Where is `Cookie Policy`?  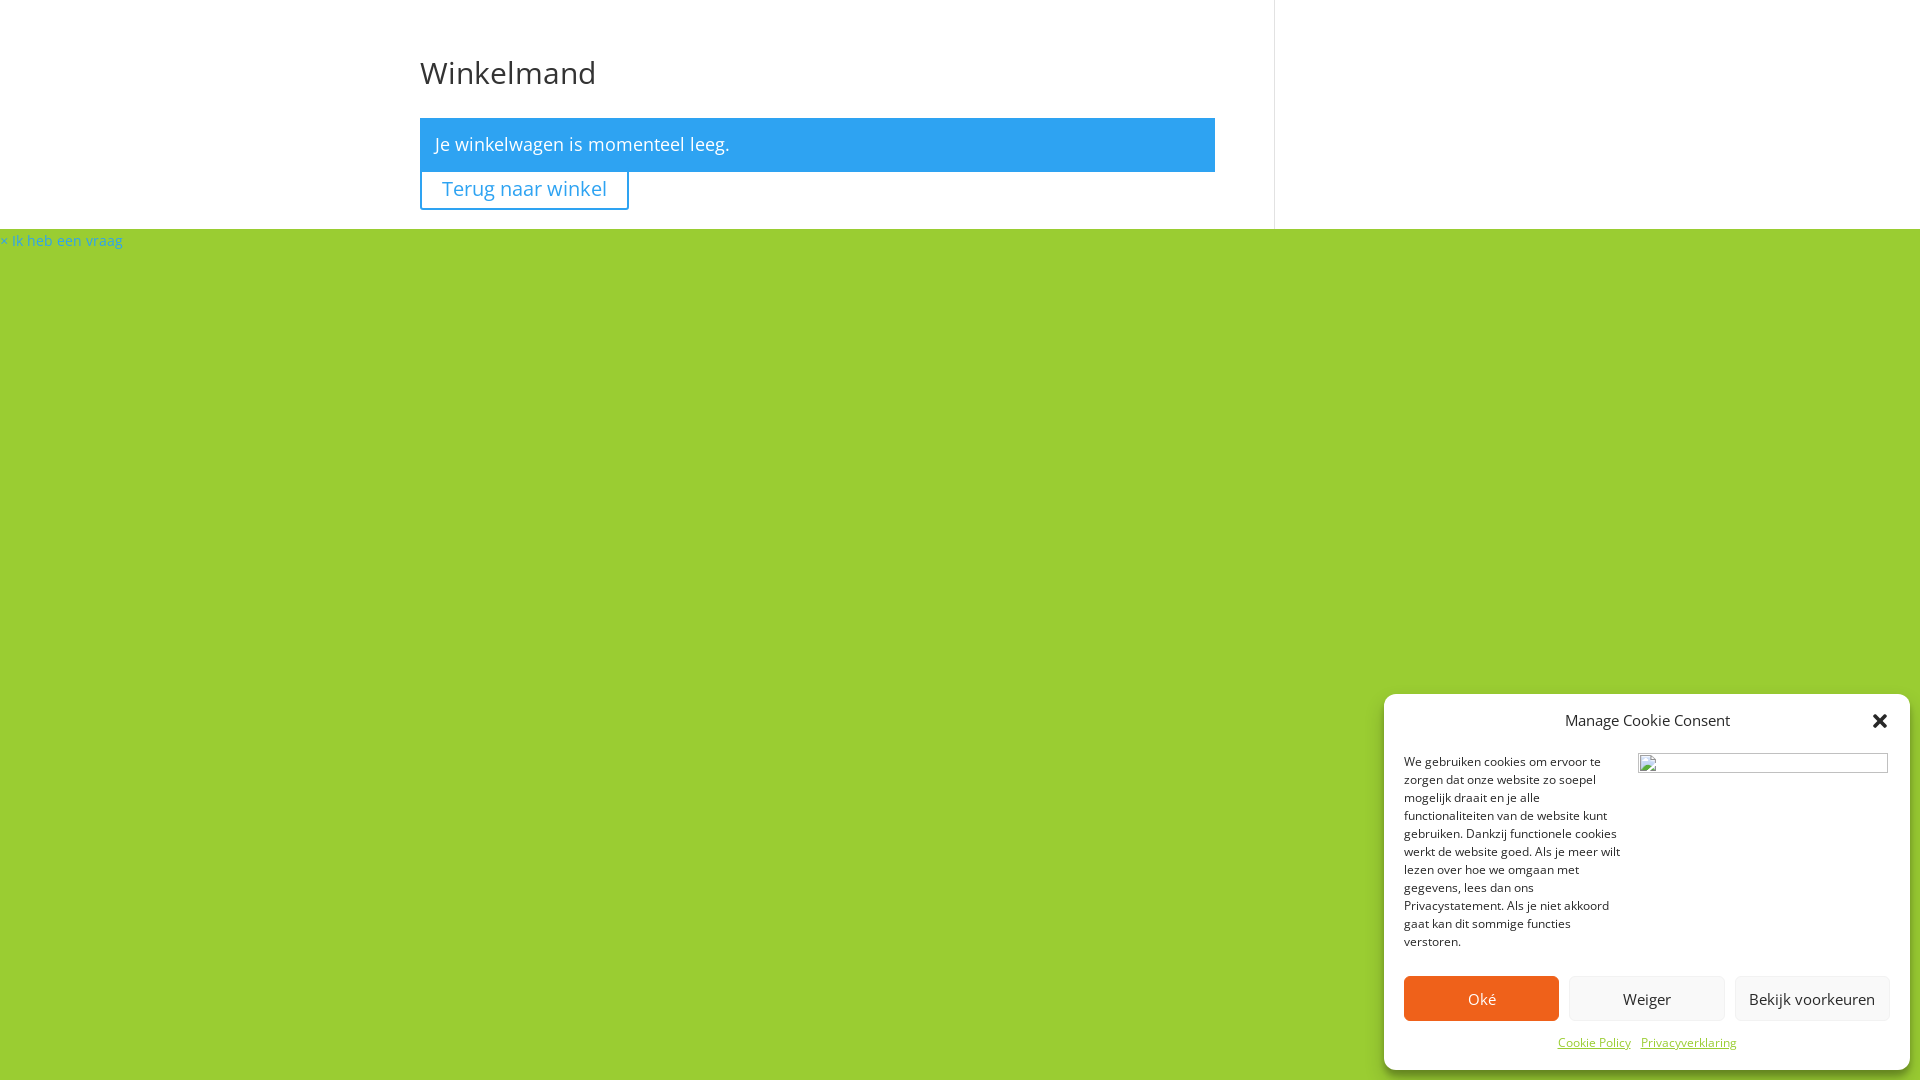 Cookie Policy is located at coordinates (1594, 1043).